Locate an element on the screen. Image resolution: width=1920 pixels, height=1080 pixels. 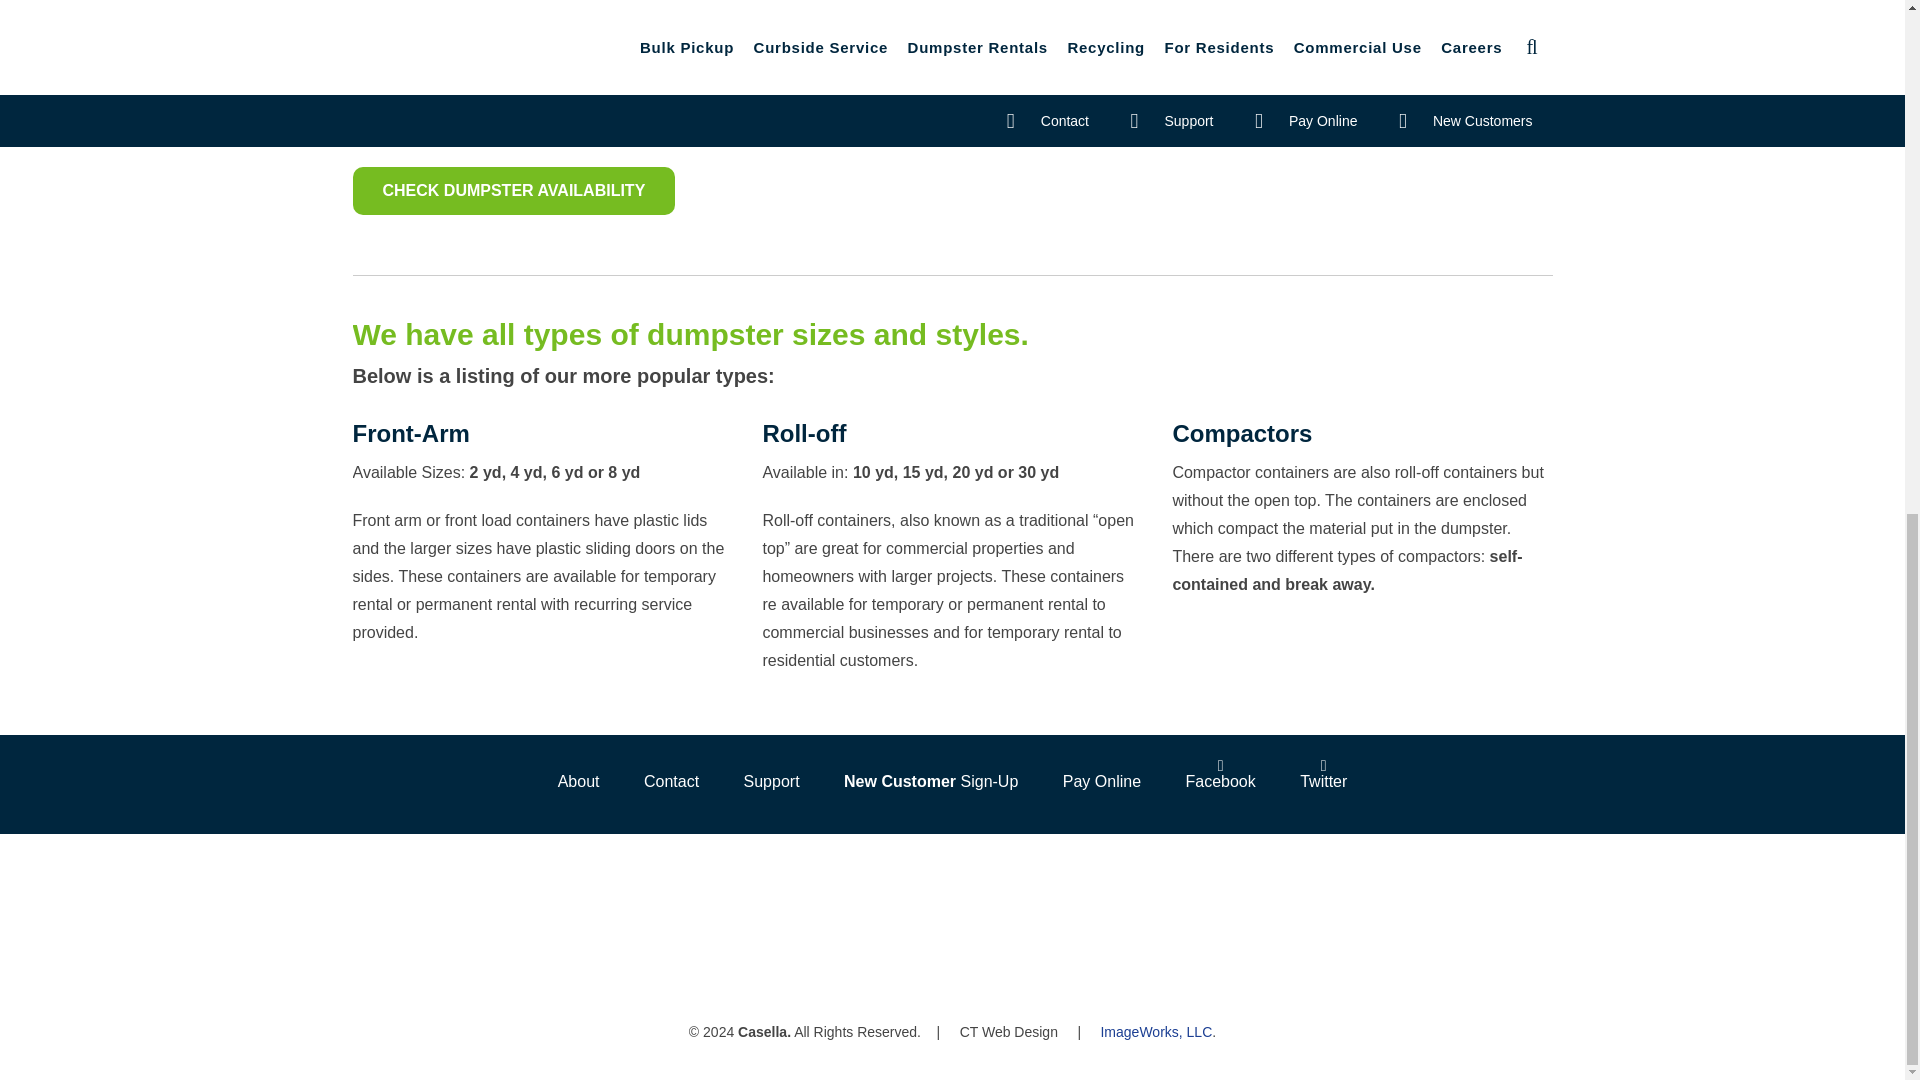
Contact is located at coordinates (671, 782).